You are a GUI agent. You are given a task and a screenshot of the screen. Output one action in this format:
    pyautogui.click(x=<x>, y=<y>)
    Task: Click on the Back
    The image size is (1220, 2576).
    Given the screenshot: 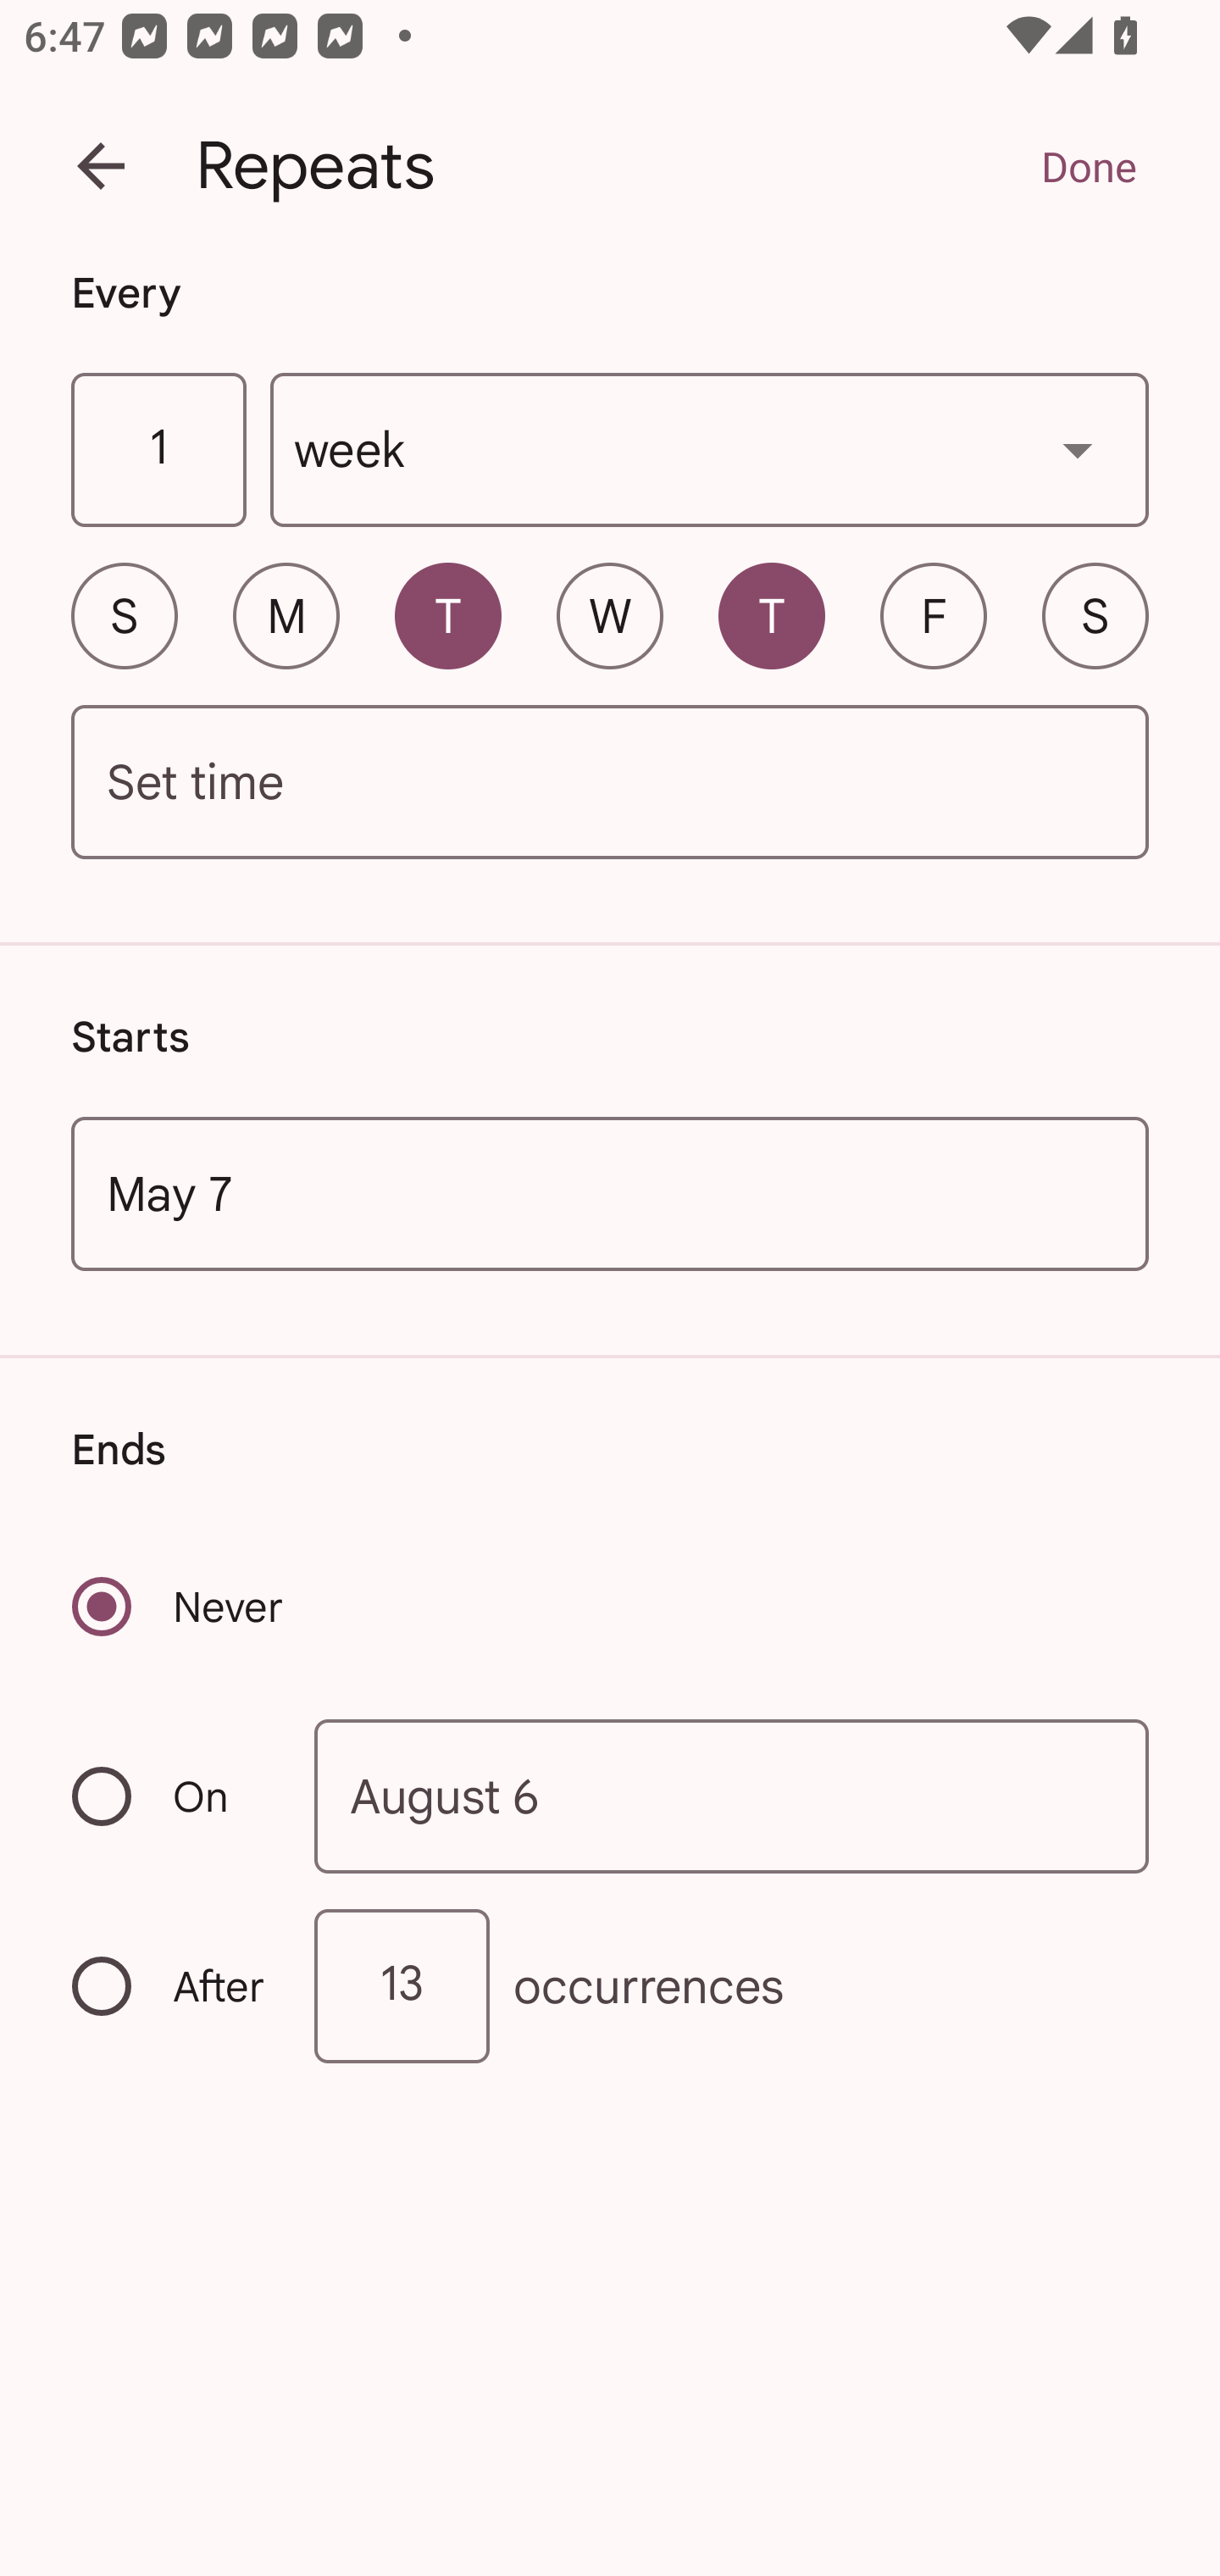 What is the action you would take?
    pyautogui.click(x=101, y=166)
    